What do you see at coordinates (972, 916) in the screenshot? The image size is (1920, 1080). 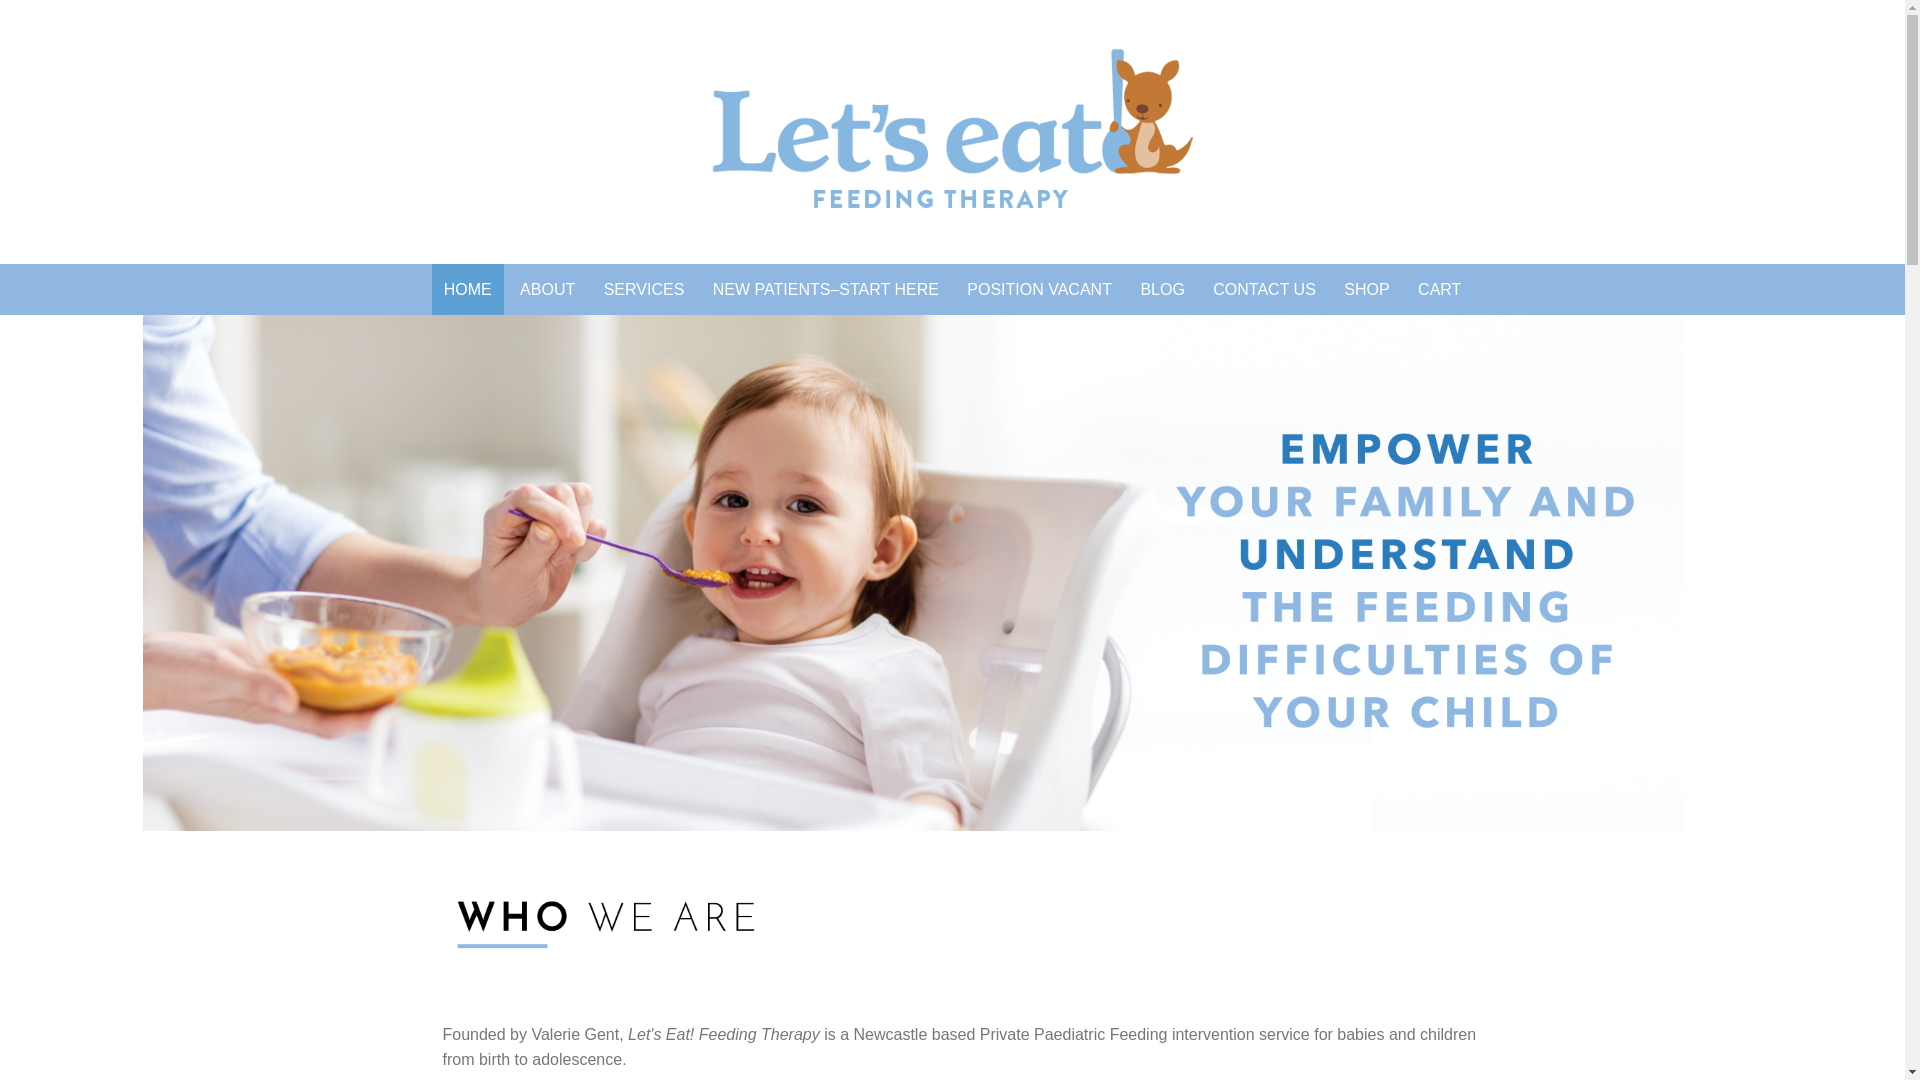 I see `LetsEat_Website_home part 1 copy-01` at bounding box center [972, 916].